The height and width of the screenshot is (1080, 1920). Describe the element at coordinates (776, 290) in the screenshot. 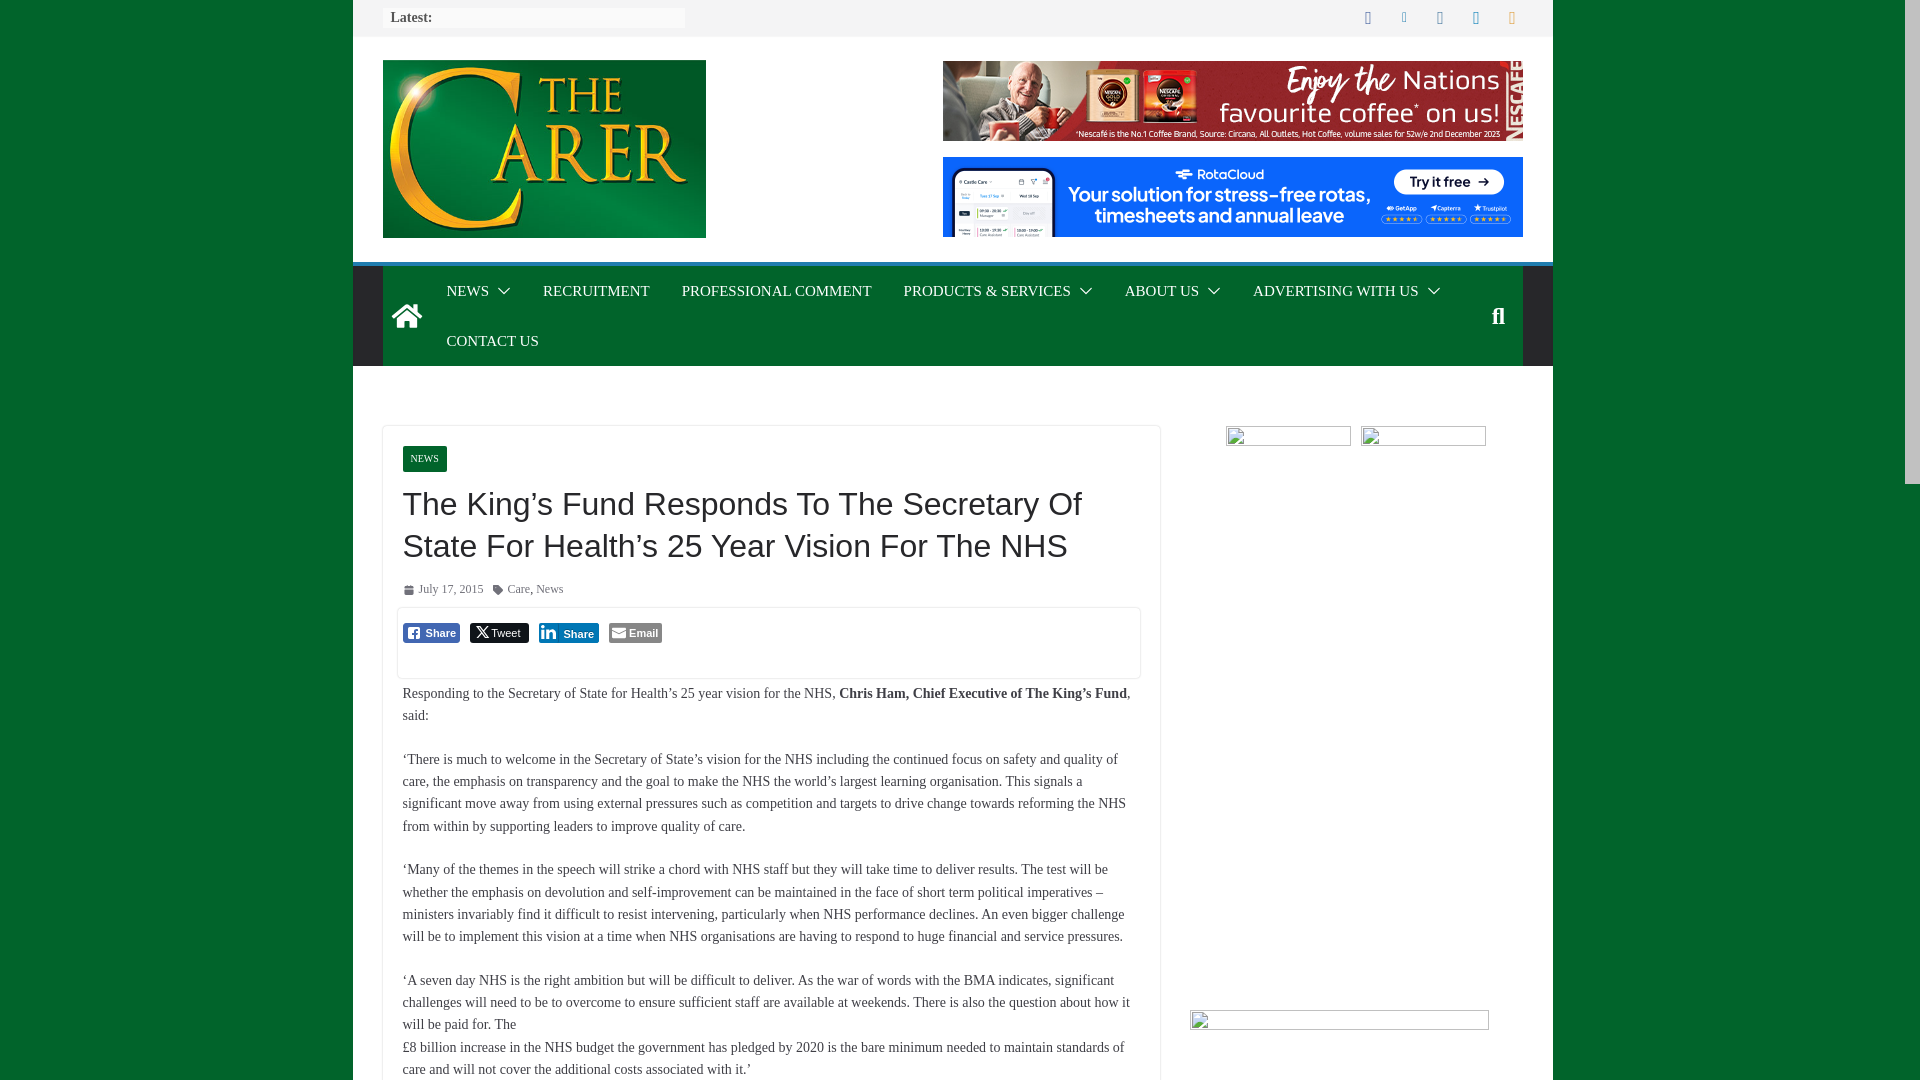

I see `PROFESSIONAL COMMENT` at that location.